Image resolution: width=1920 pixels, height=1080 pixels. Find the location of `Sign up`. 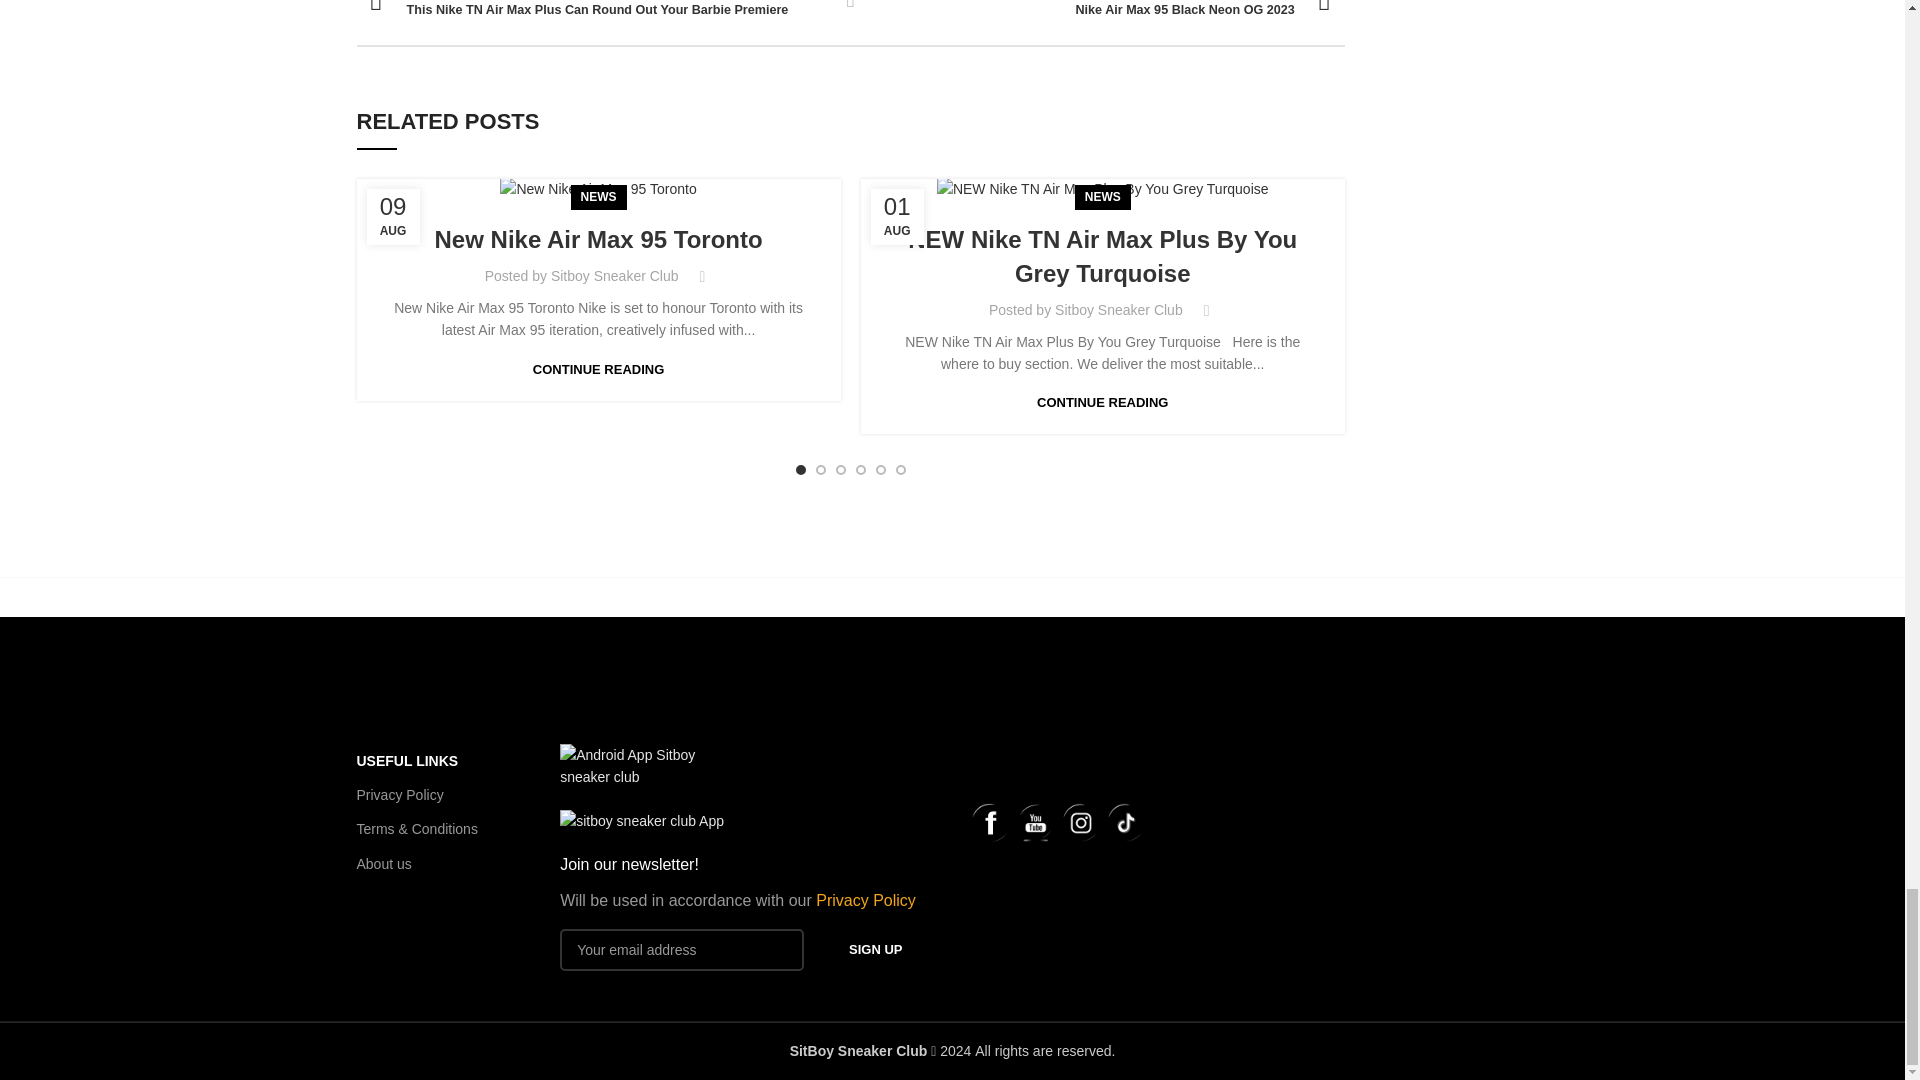

Sign up is located at coordinates (875, 949).